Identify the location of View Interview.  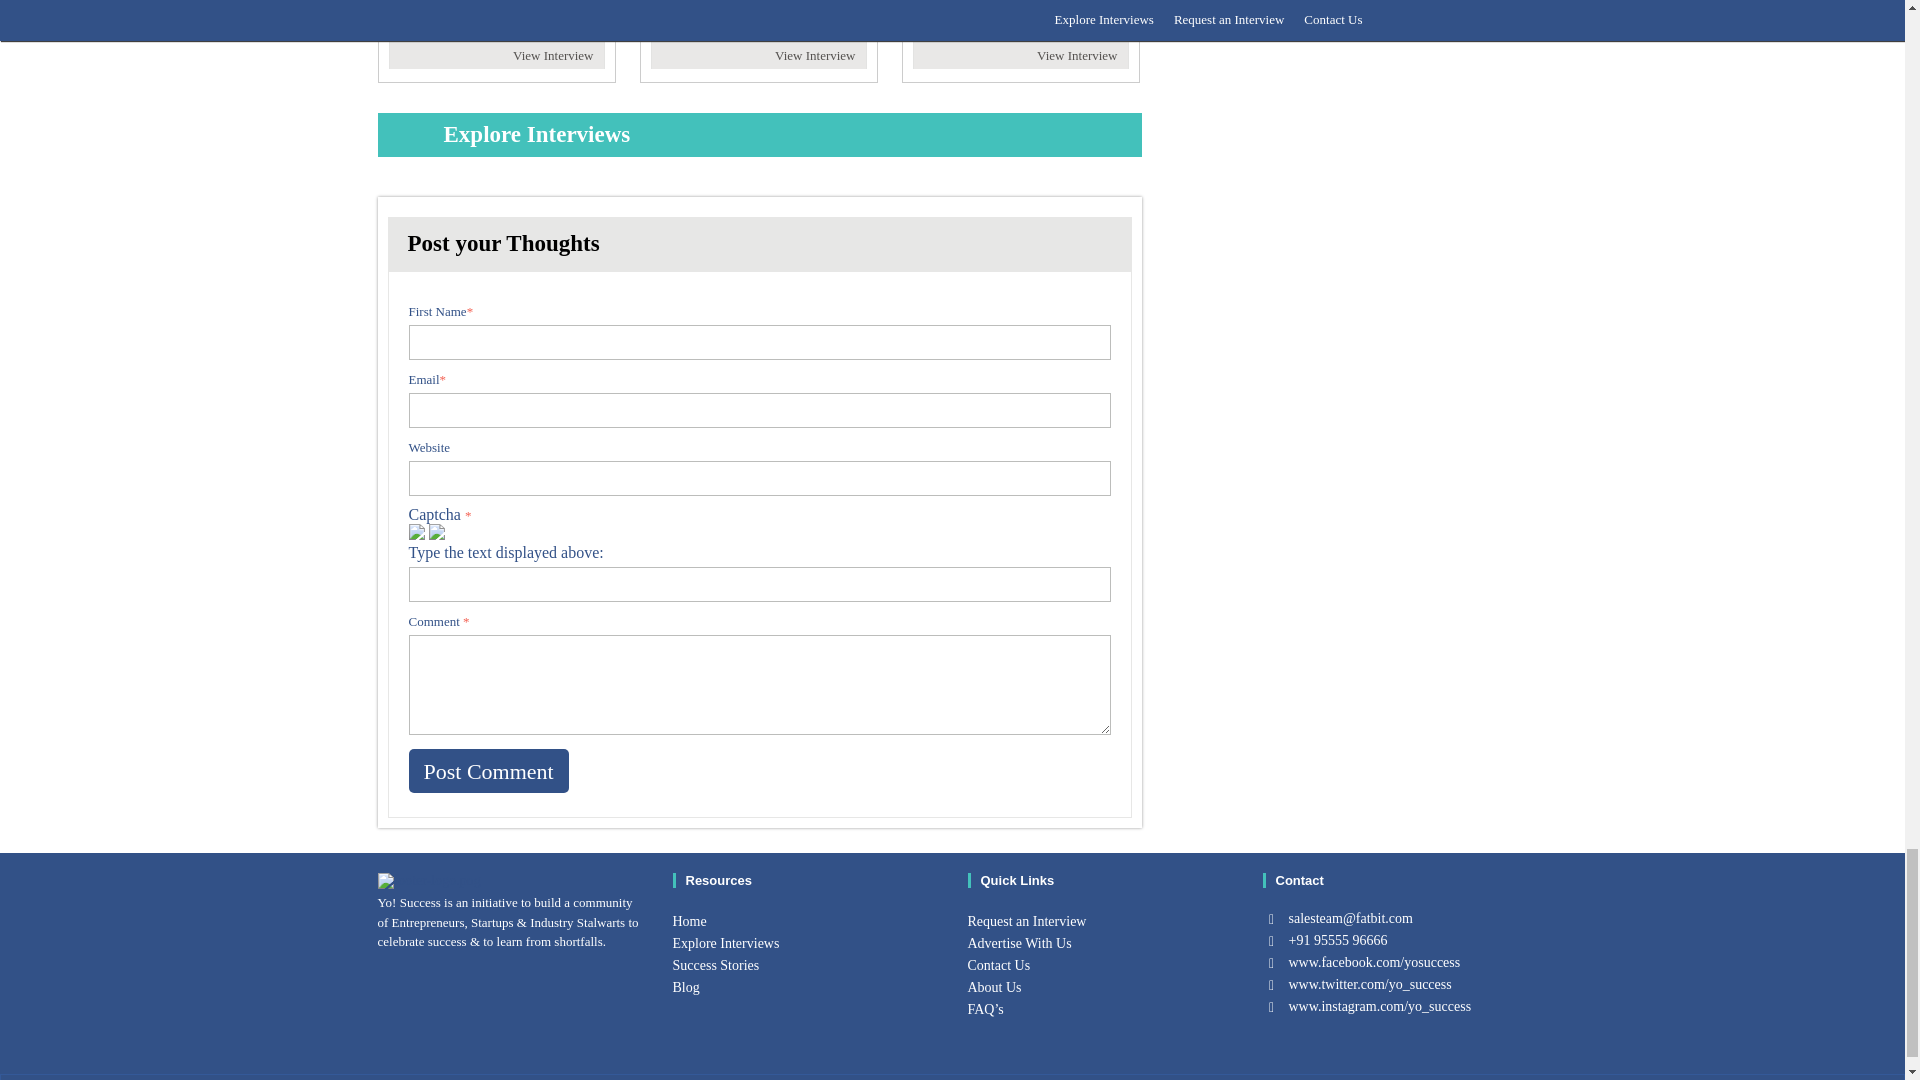
(814, 54).